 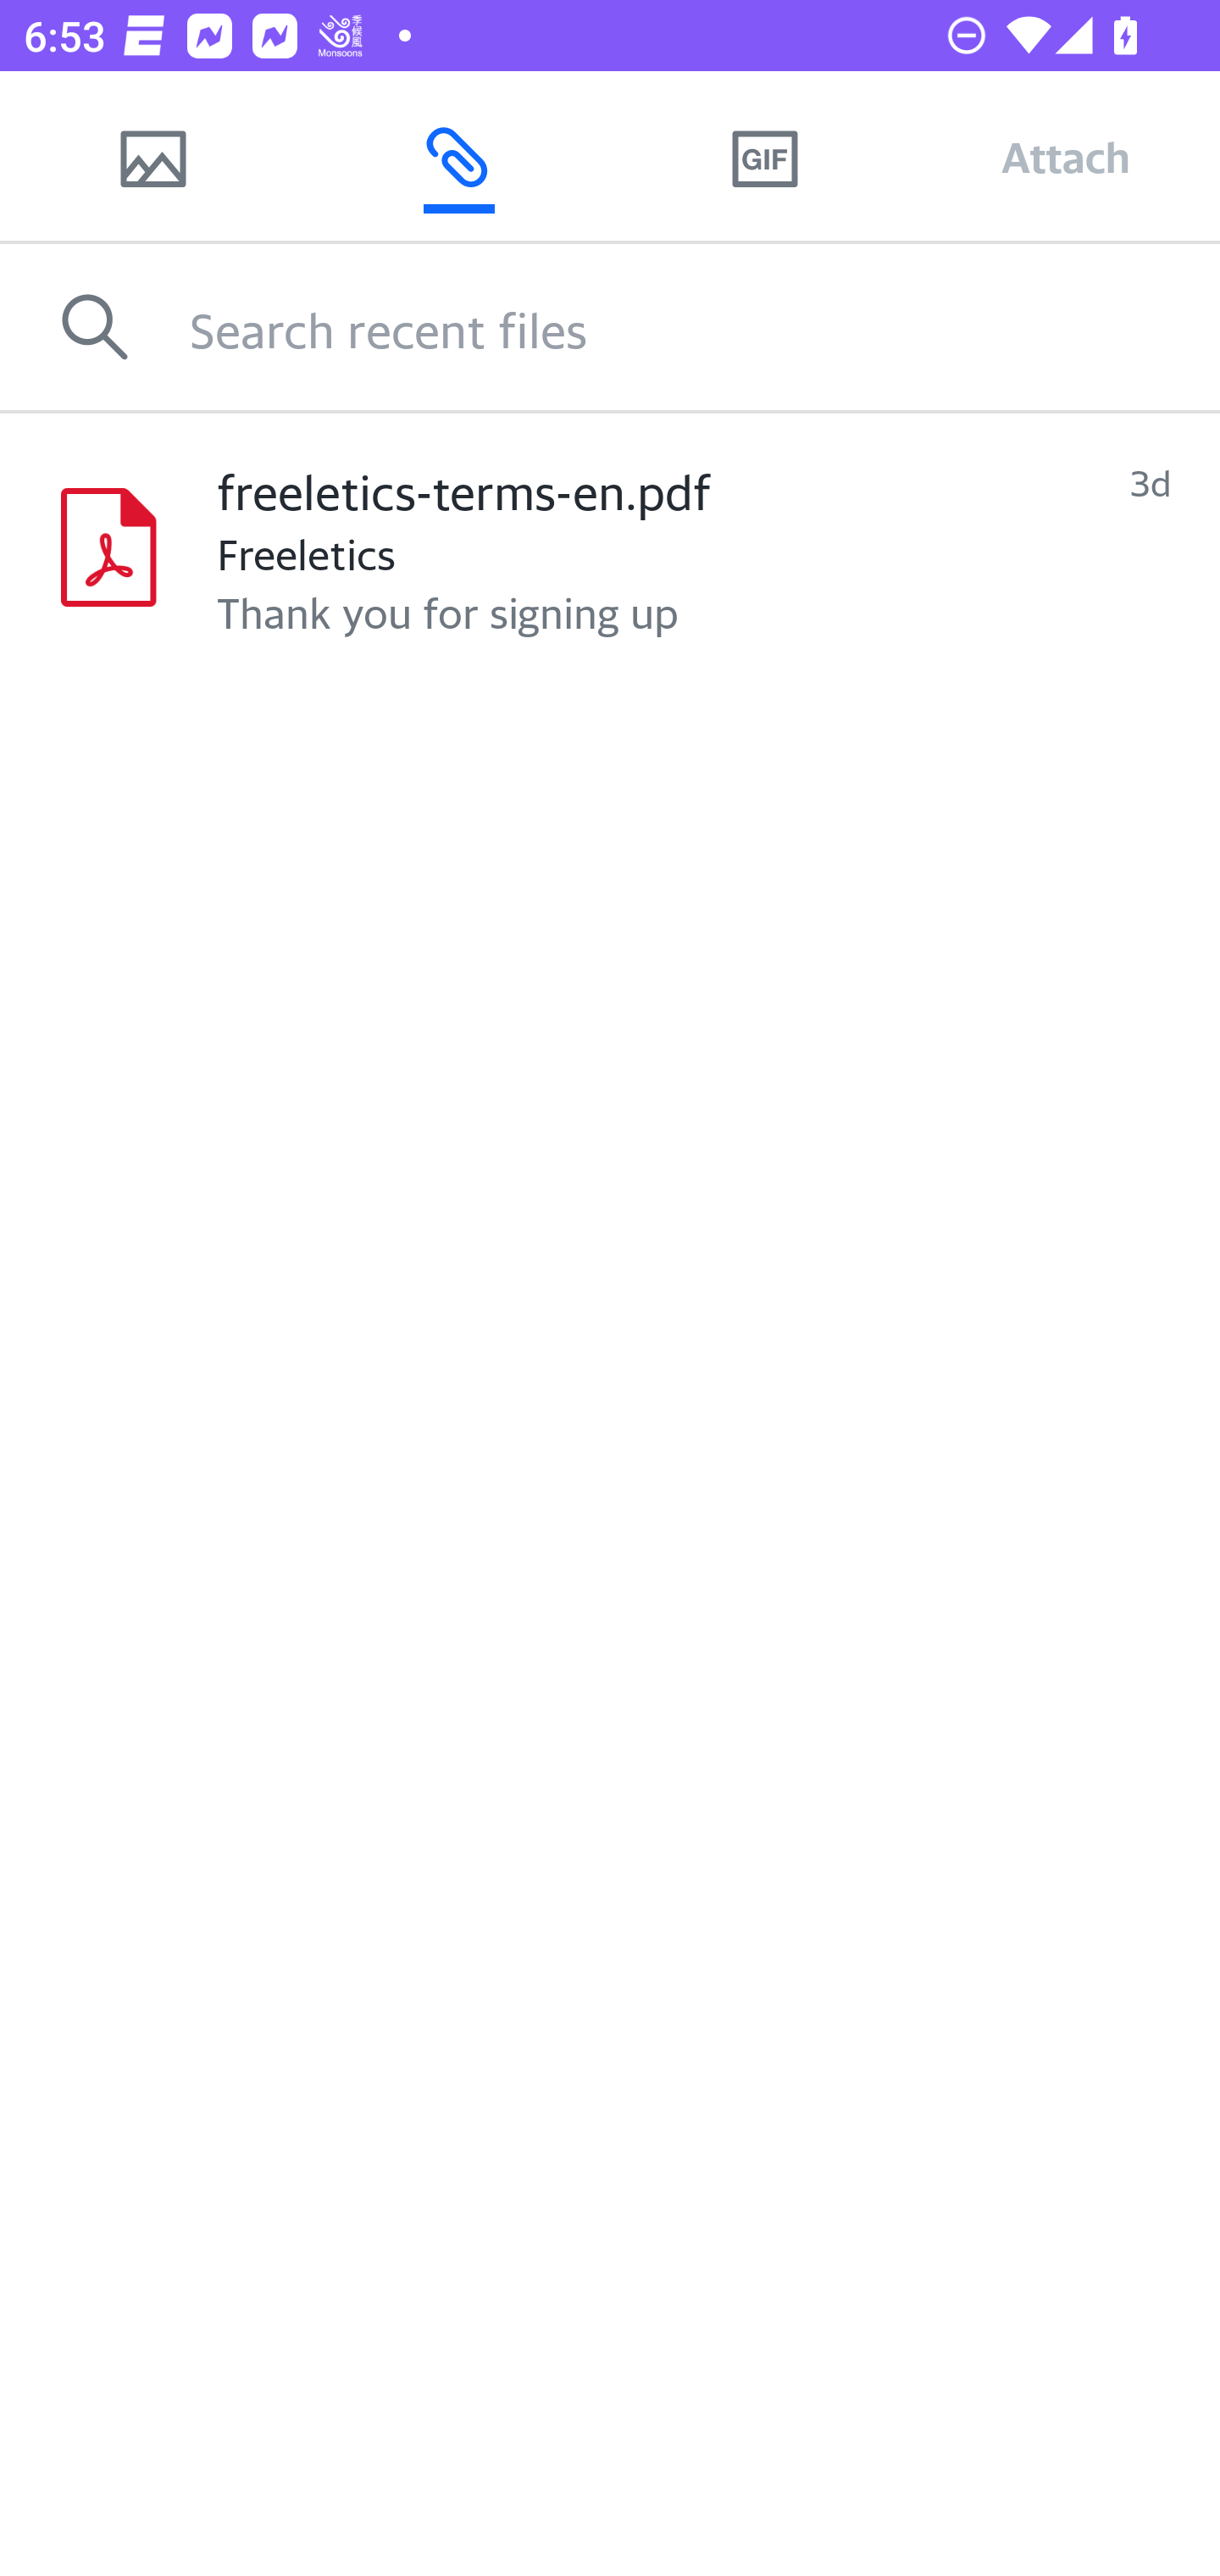 I want to click on Camera photos, so click(x=152, y=157).